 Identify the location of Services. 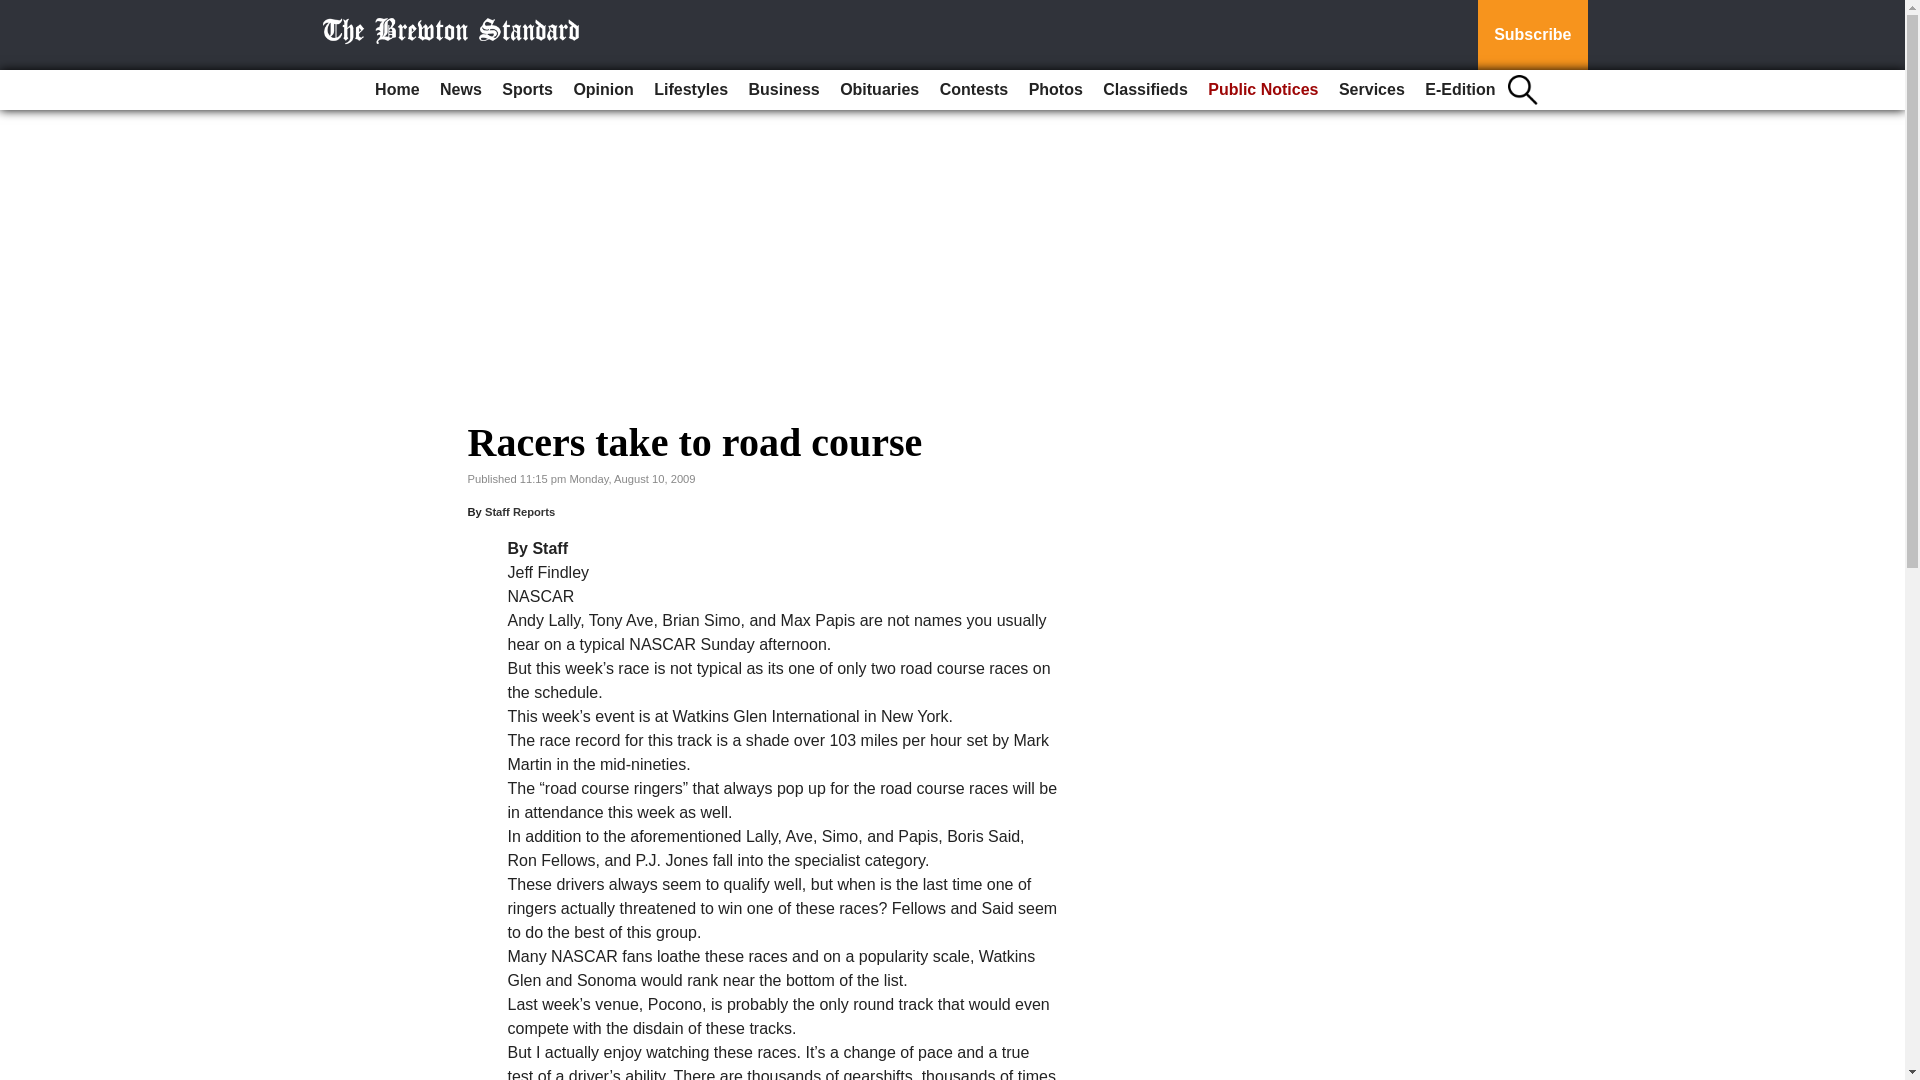
(1372, 90).